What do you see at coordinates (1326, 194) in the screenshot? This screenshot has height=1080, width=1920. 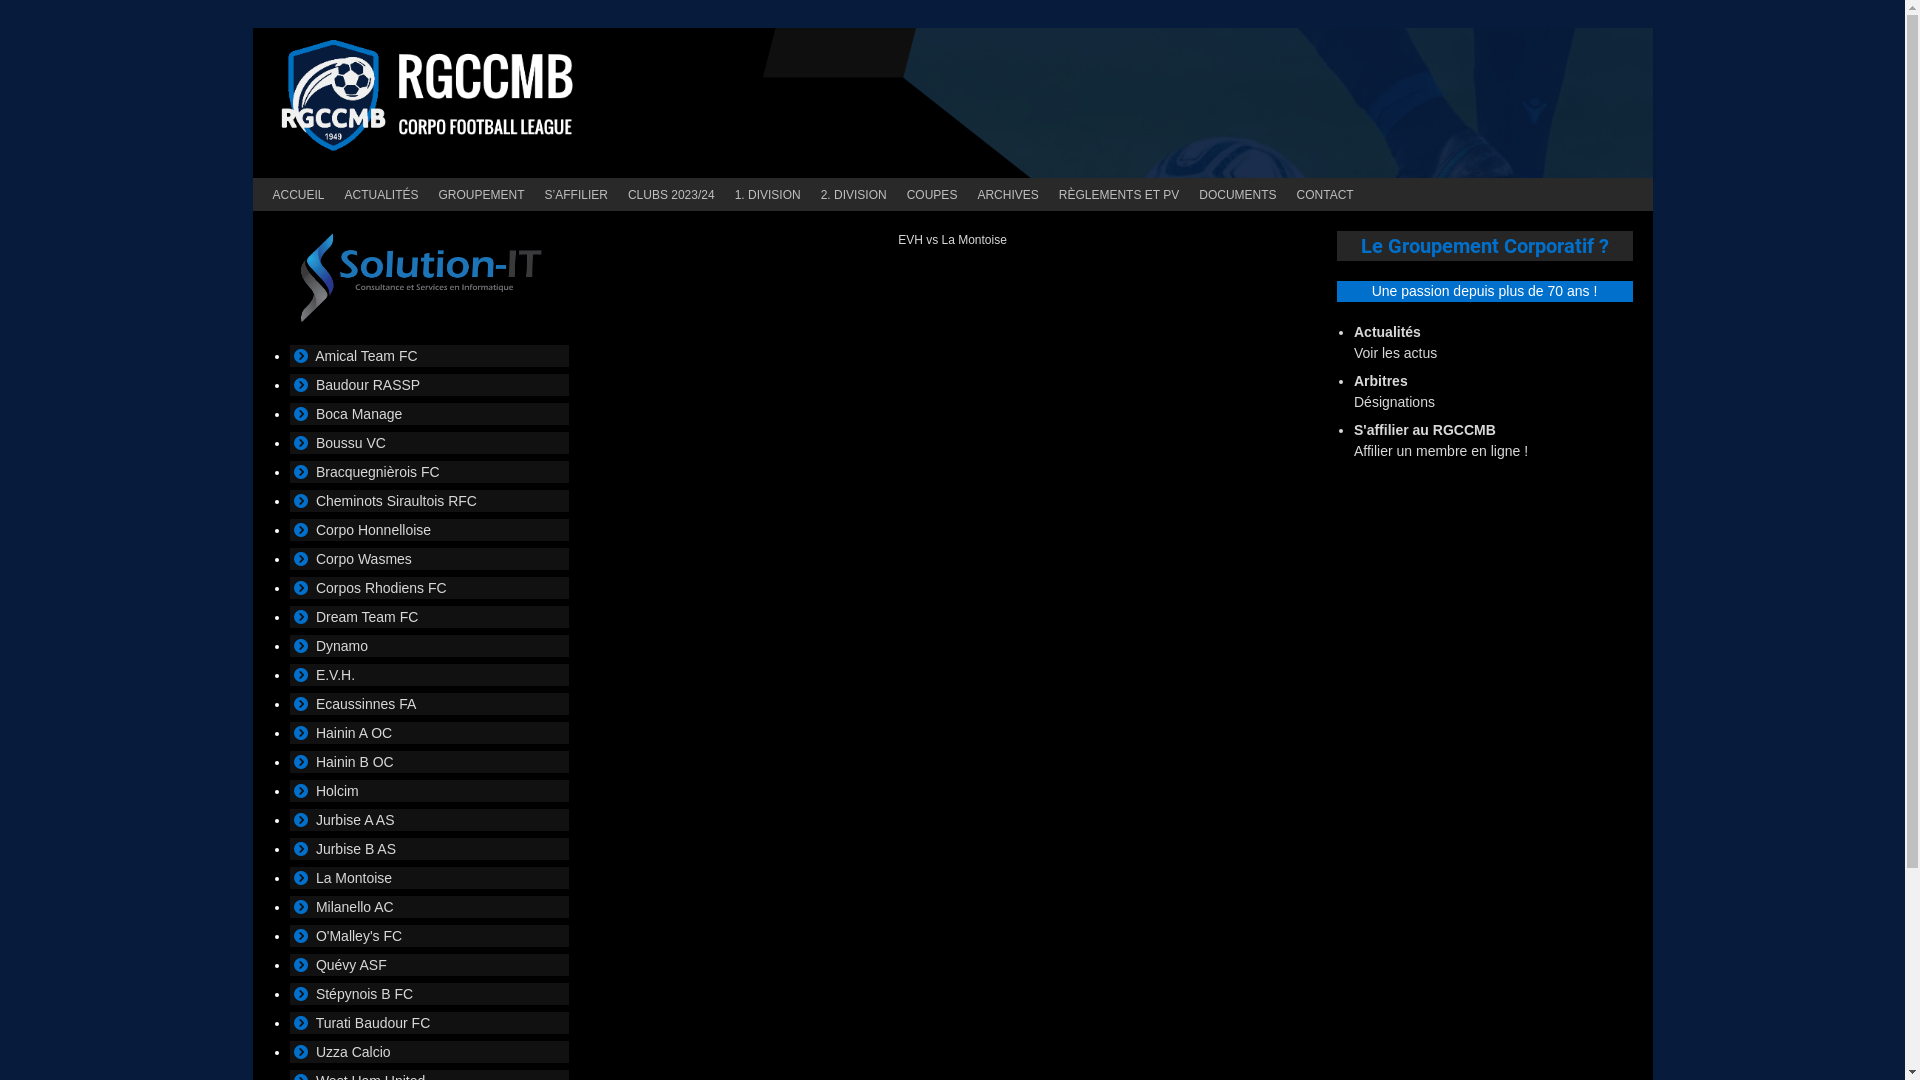 I see `CONTACT` at bounding box center [1326, 194].